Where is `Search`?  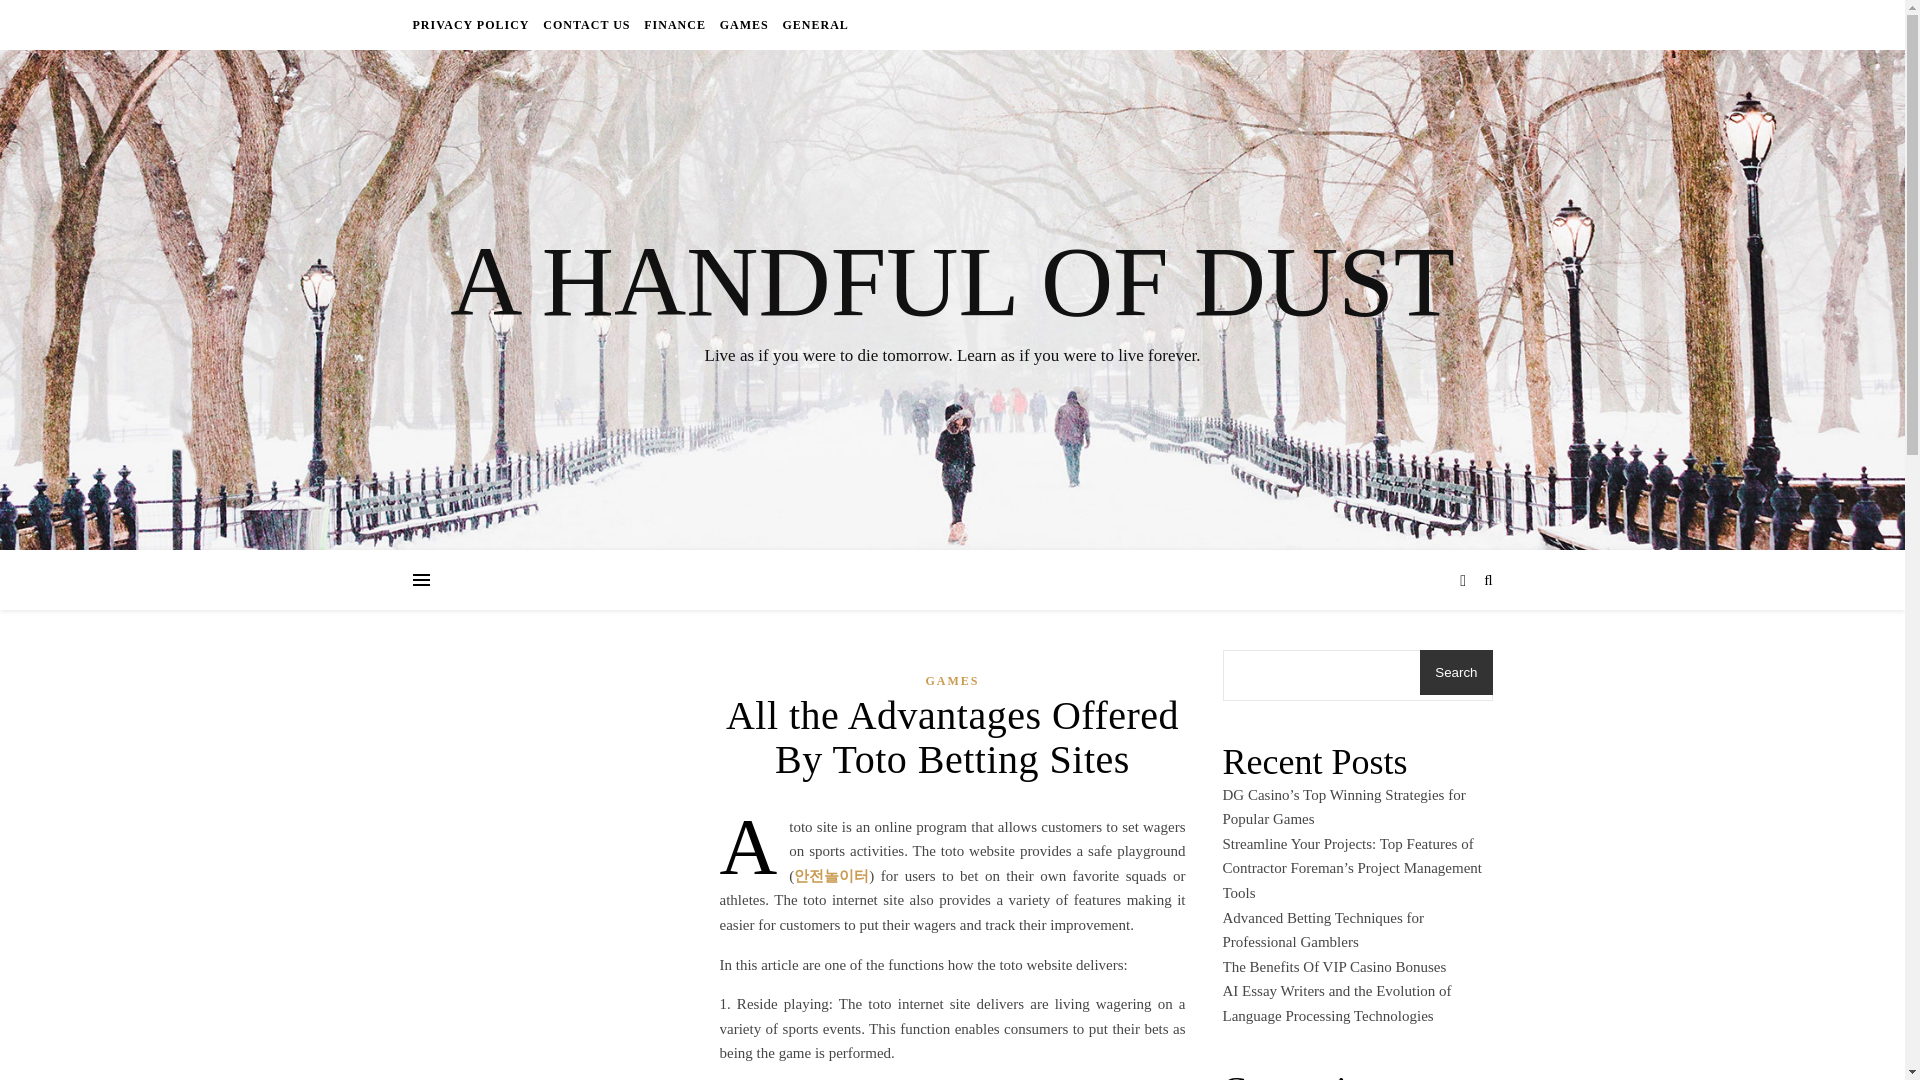 Search is located at coordinates (1456, 672).